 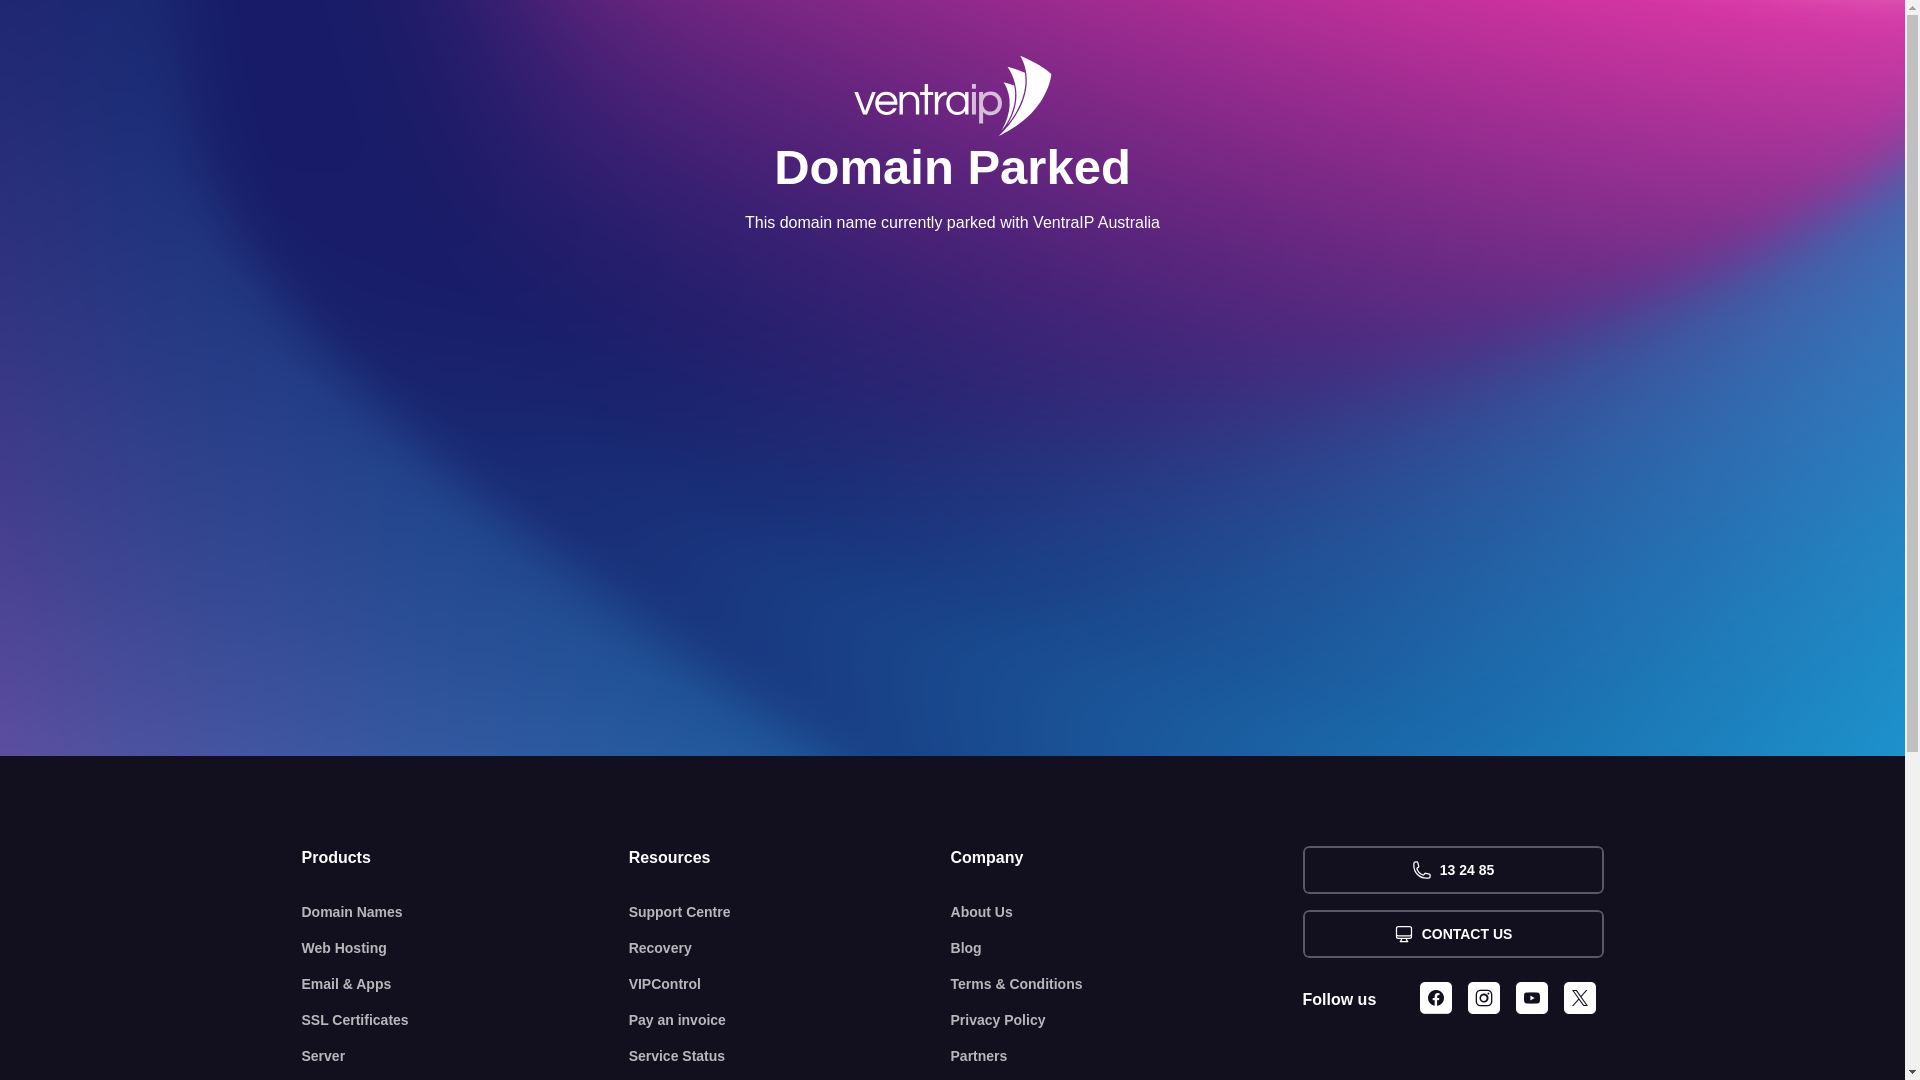 I want to click on Terms & Conditions, so click(x=1127, y=984).